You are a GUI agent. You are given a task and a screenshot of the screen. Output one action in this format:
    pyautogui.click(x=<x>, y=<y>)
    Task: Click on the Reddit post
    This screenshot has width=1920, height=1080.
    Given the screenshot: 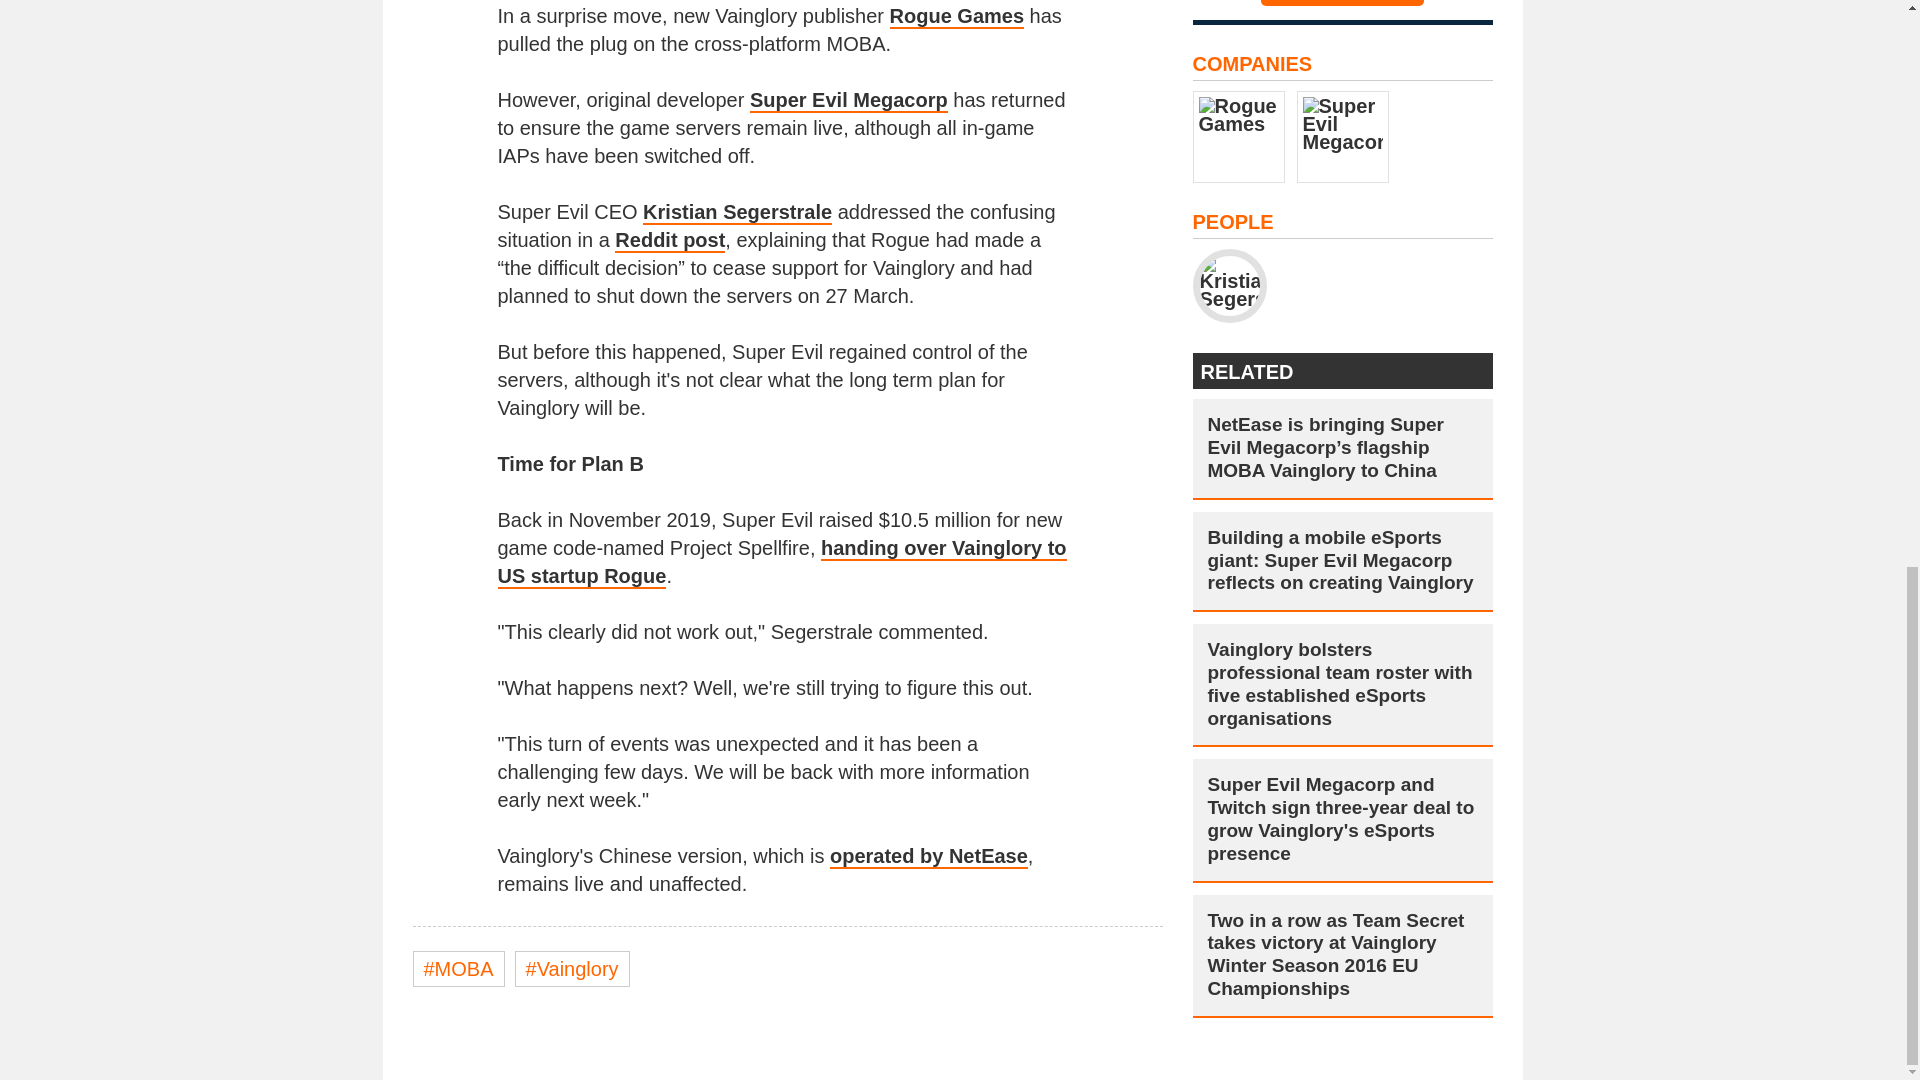 What is the action you would take?
    pyautogui.click(x=670, y=240)
    